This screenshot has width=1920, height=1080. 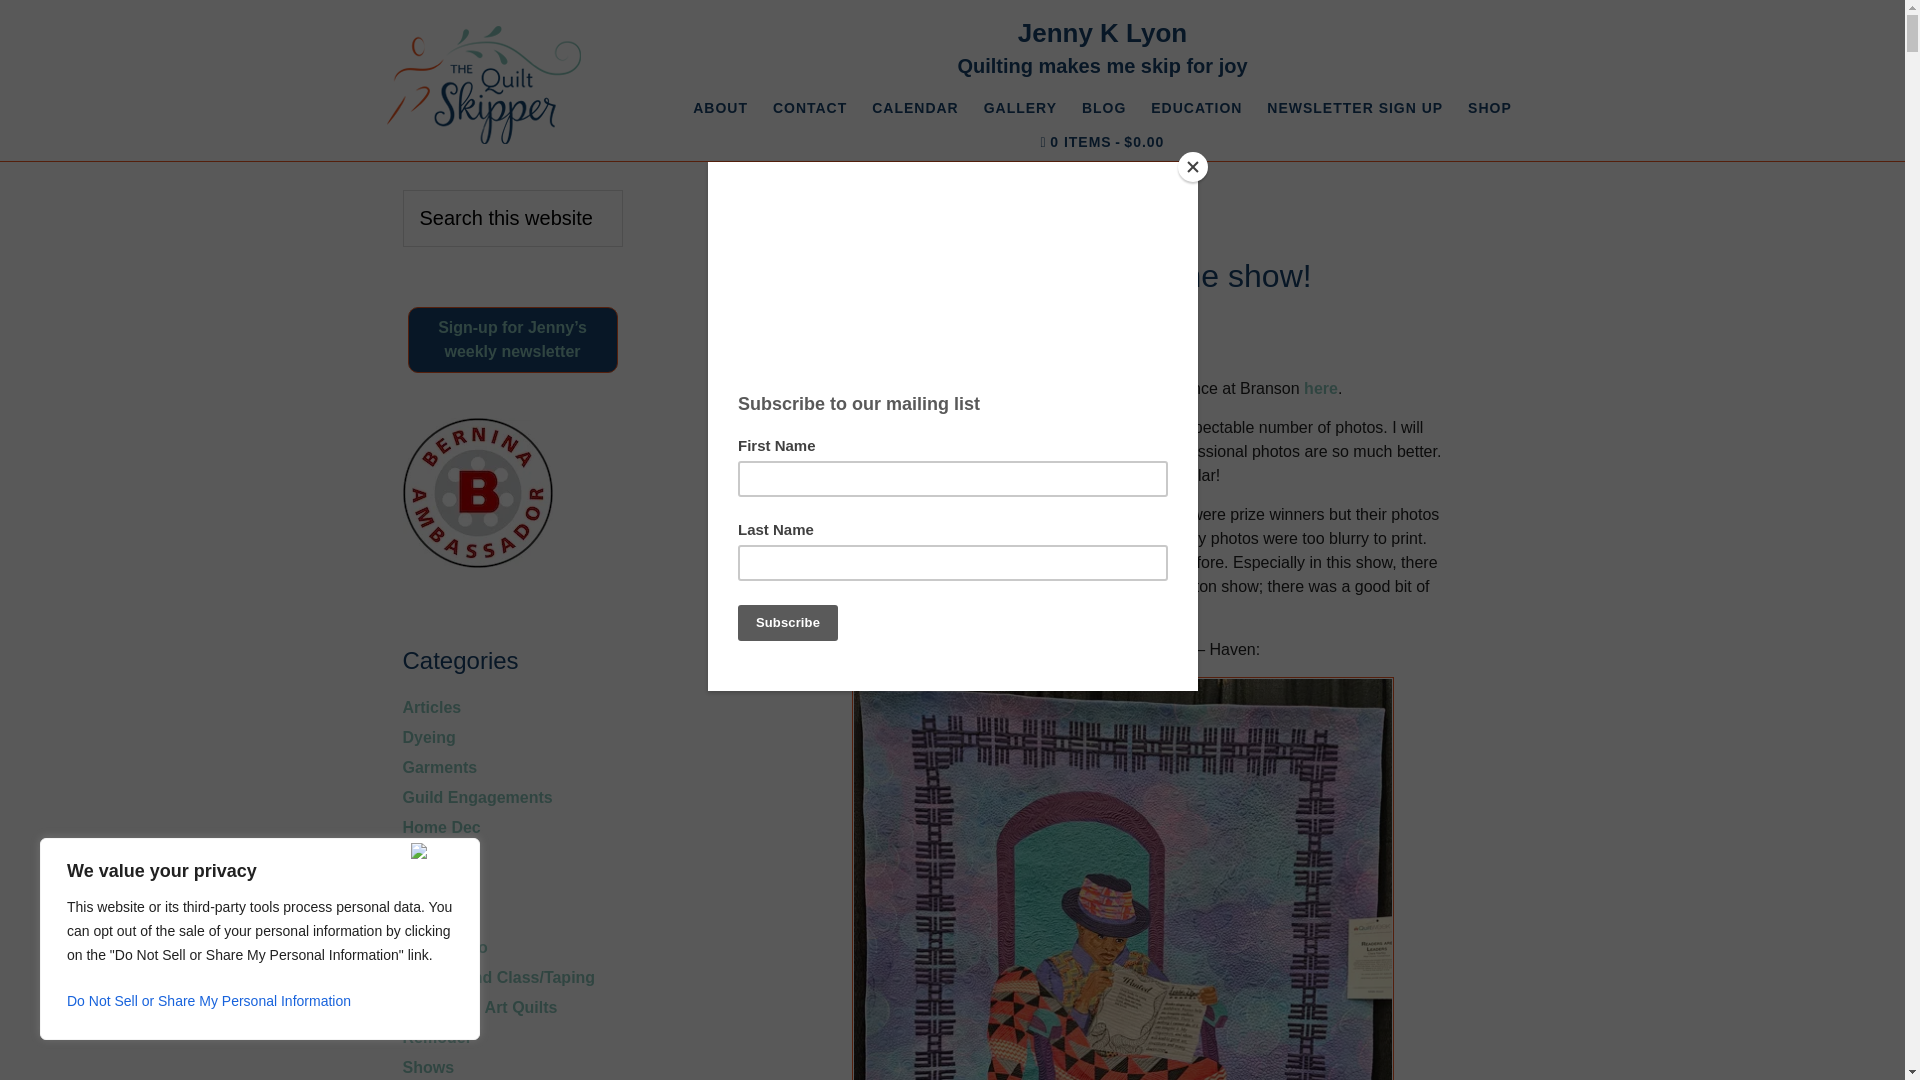 What do you see at coordinates (260, 1000) in the screenshot?
I see `Do Not Sell or Share My Personal Information` at bounding box center [260, 1000].